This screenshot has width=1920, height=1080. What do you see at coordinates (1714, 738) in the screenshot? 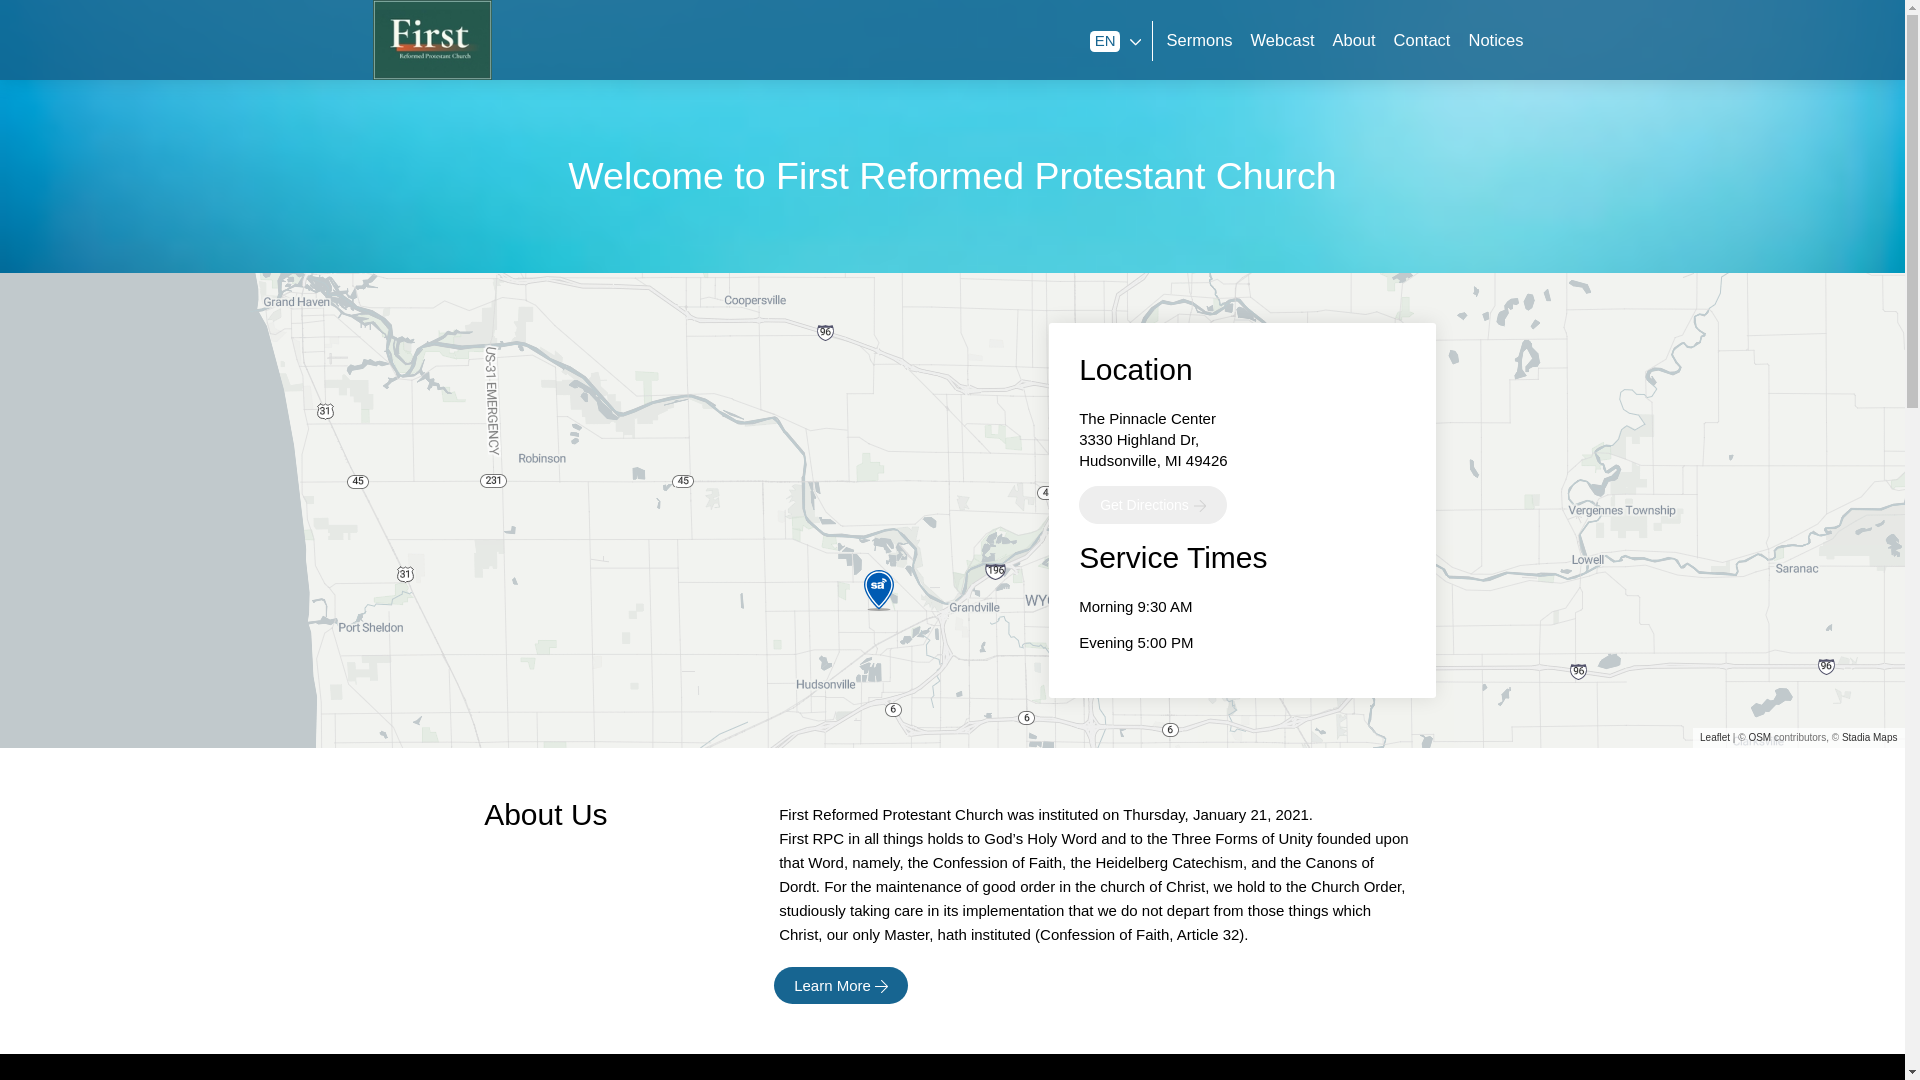
I see `Leaflet` at bounding box center [1714, 738].